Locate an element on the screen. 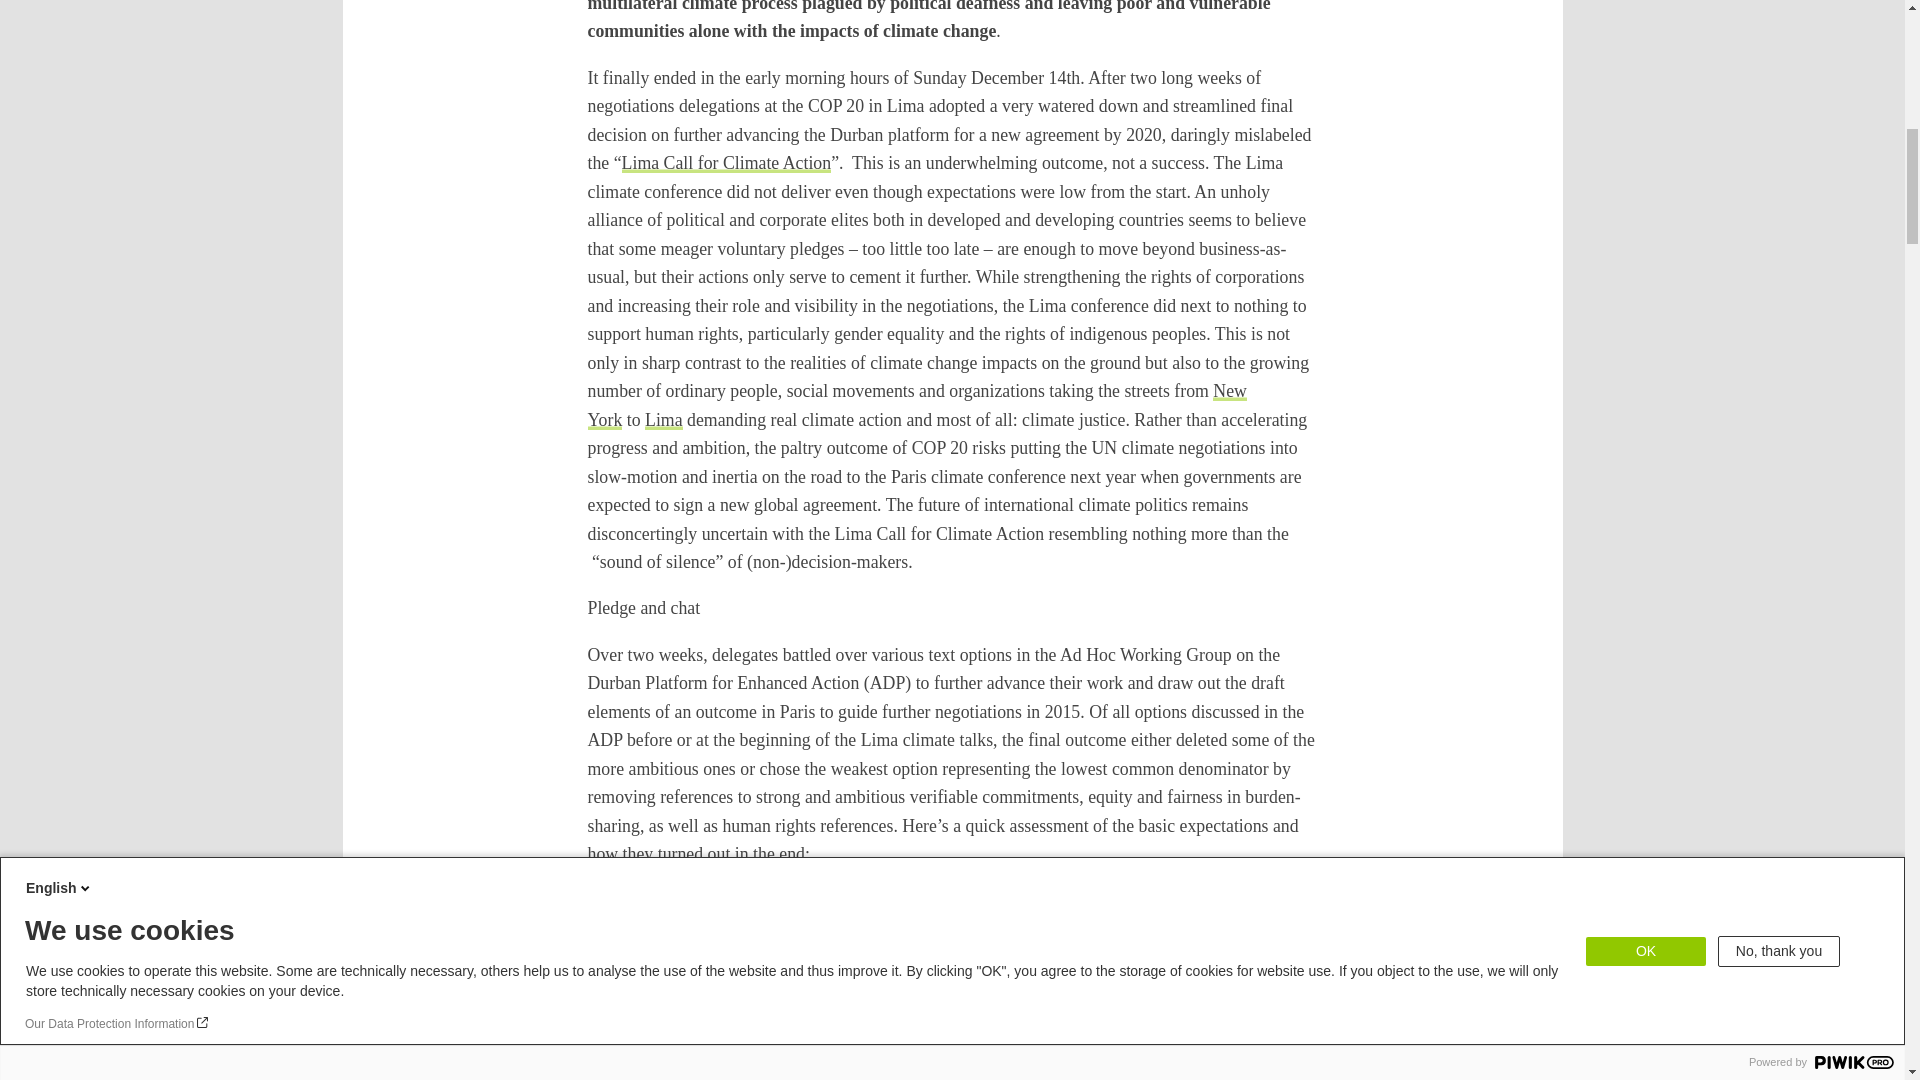 This screenshot has height=1080, width=1920. Lima Call for Climate Action is located at coordinates (726, 162).